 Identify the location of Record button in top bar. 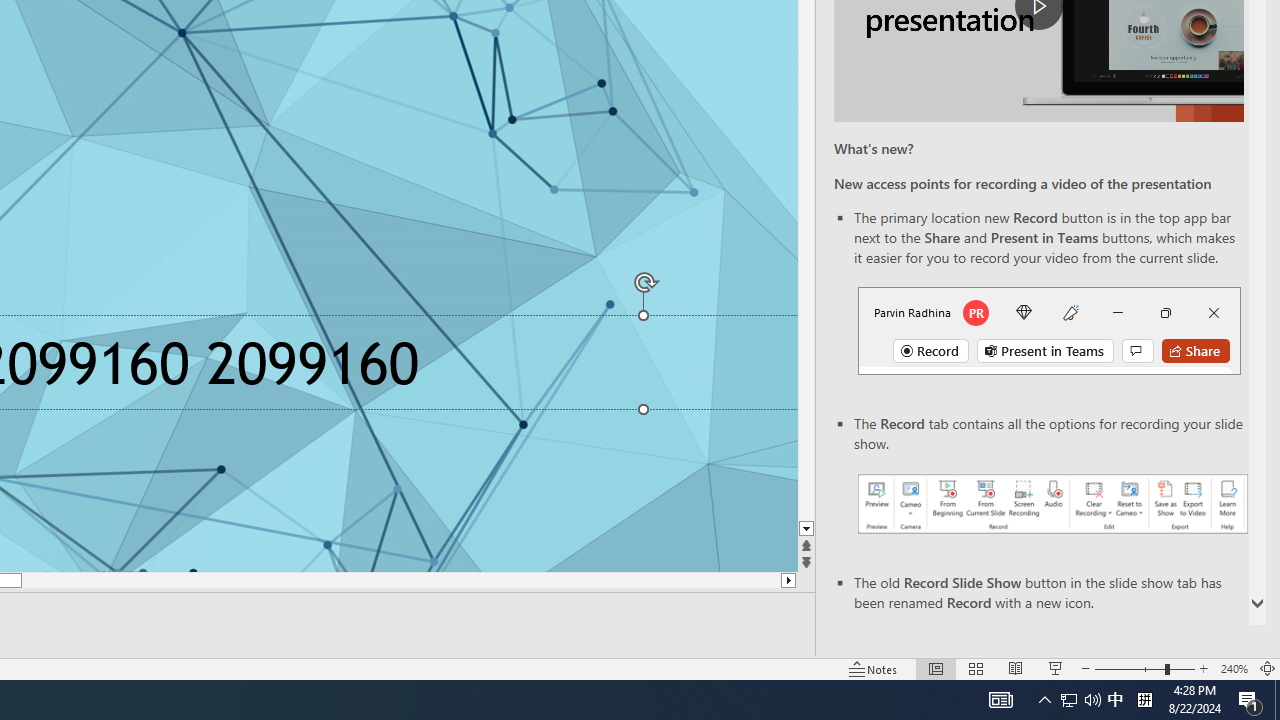
(1049, 331).